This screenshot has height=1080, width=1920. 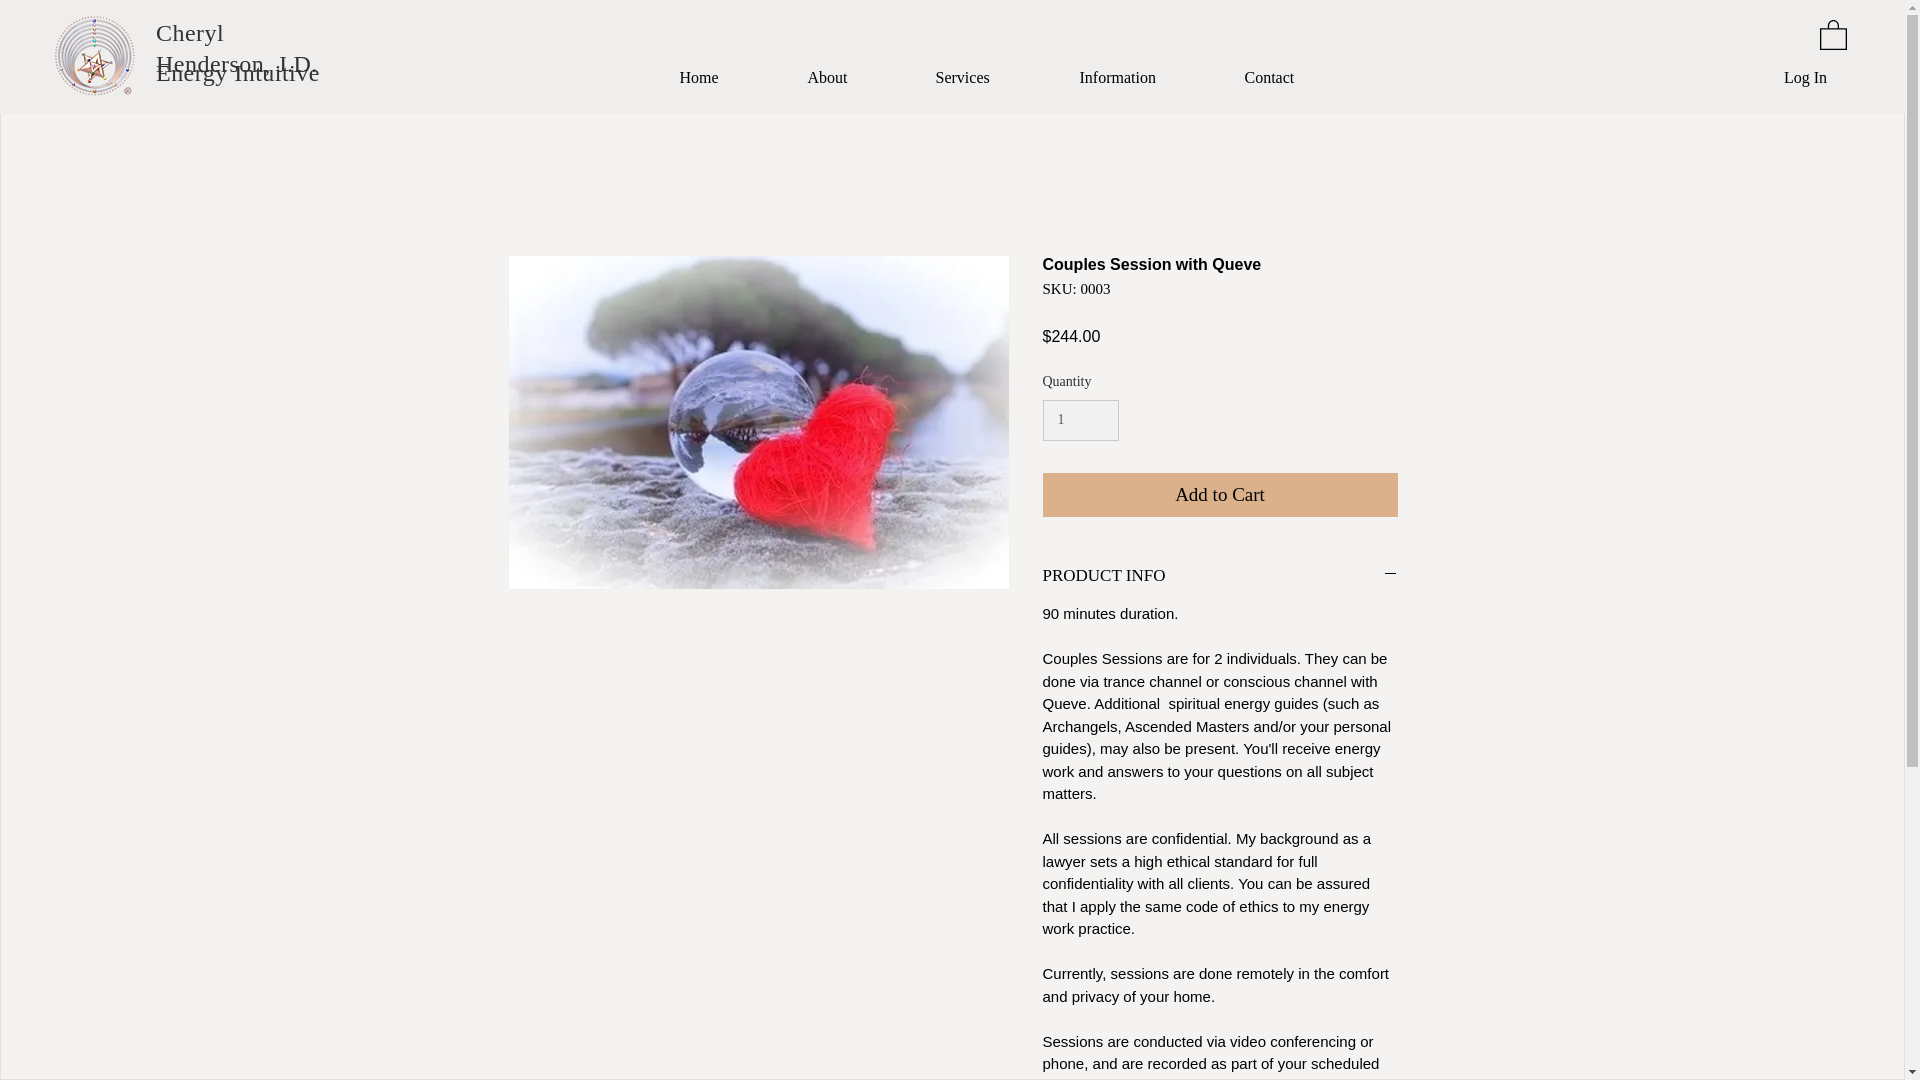 What do you see at coordinates (991, 78) in the screenshot?
I see `Services` at bounding box center [991, 78].